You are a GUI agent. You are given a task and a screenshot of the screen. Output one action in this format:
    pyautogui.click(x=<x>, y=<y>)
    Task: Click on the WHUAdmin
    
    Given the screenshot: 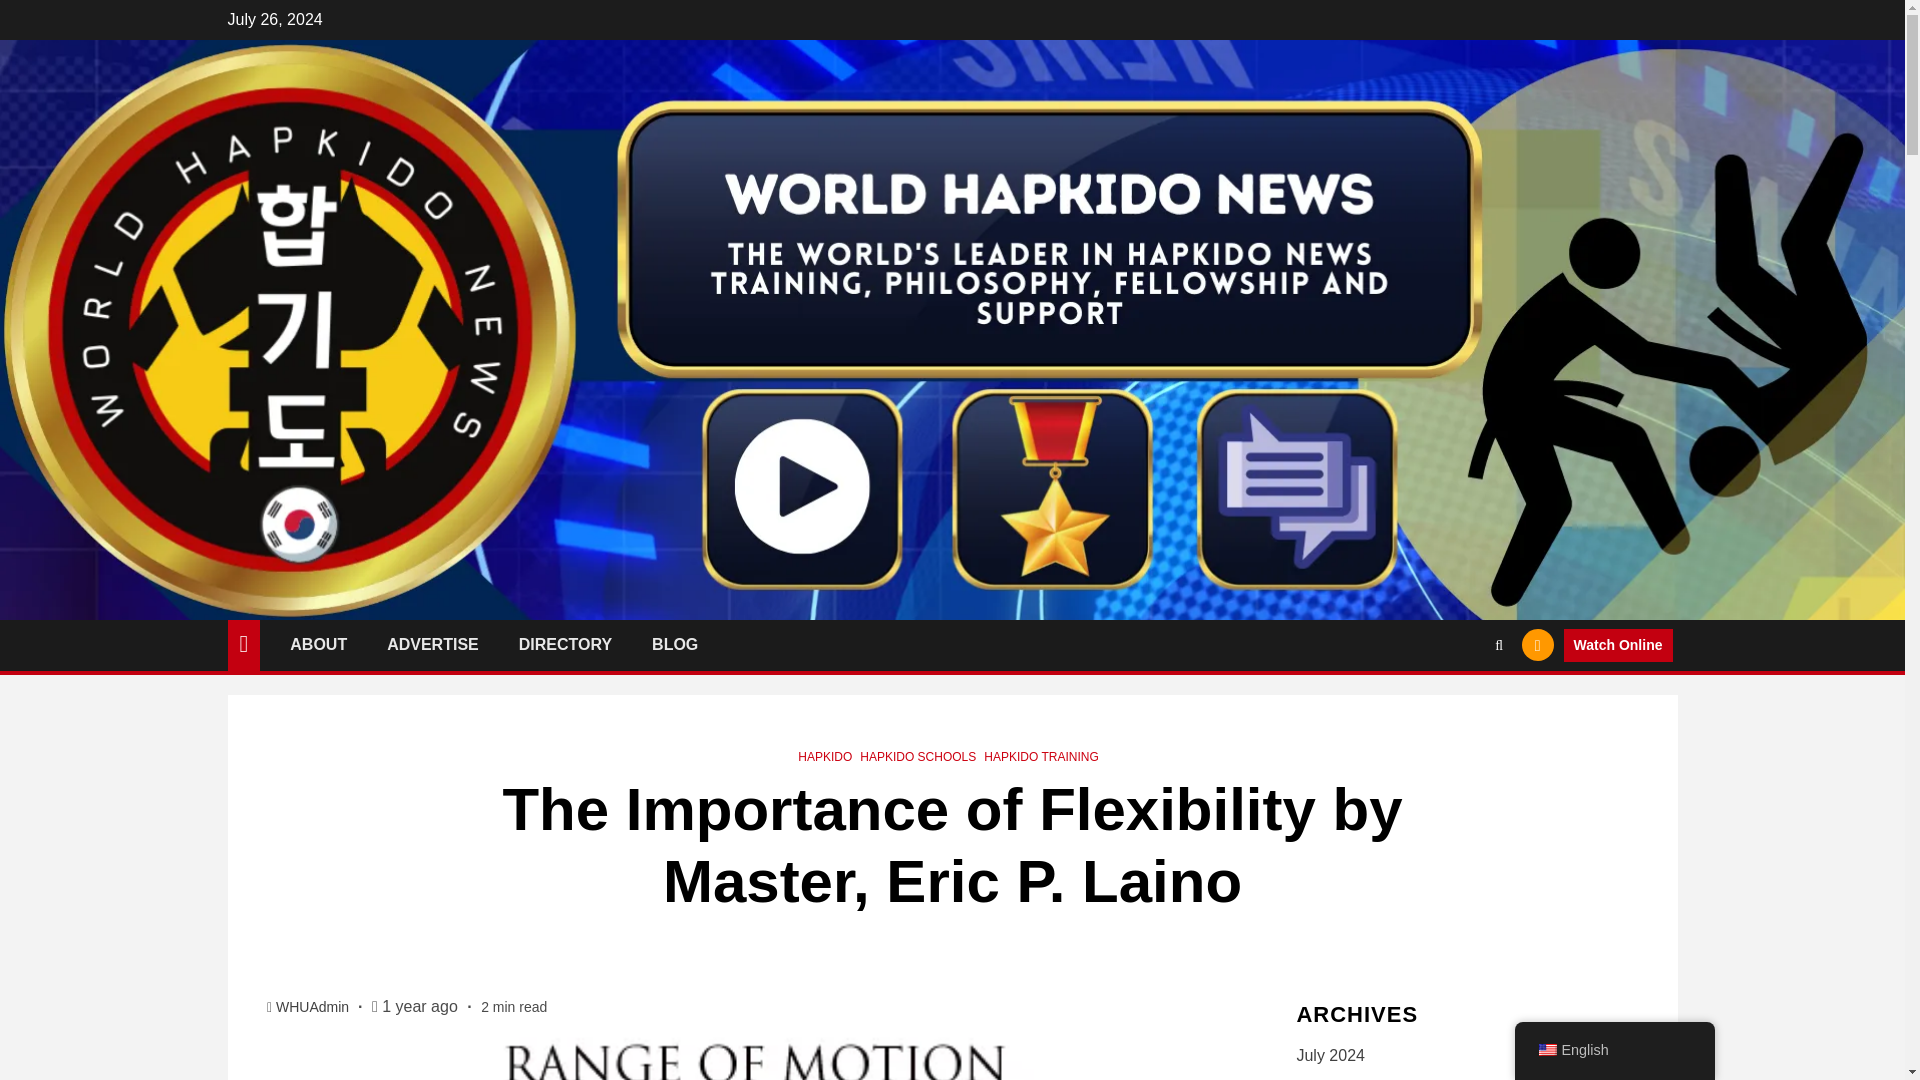 What is the action you would take?
    pyautogui.click(x=314, y=1007)
    